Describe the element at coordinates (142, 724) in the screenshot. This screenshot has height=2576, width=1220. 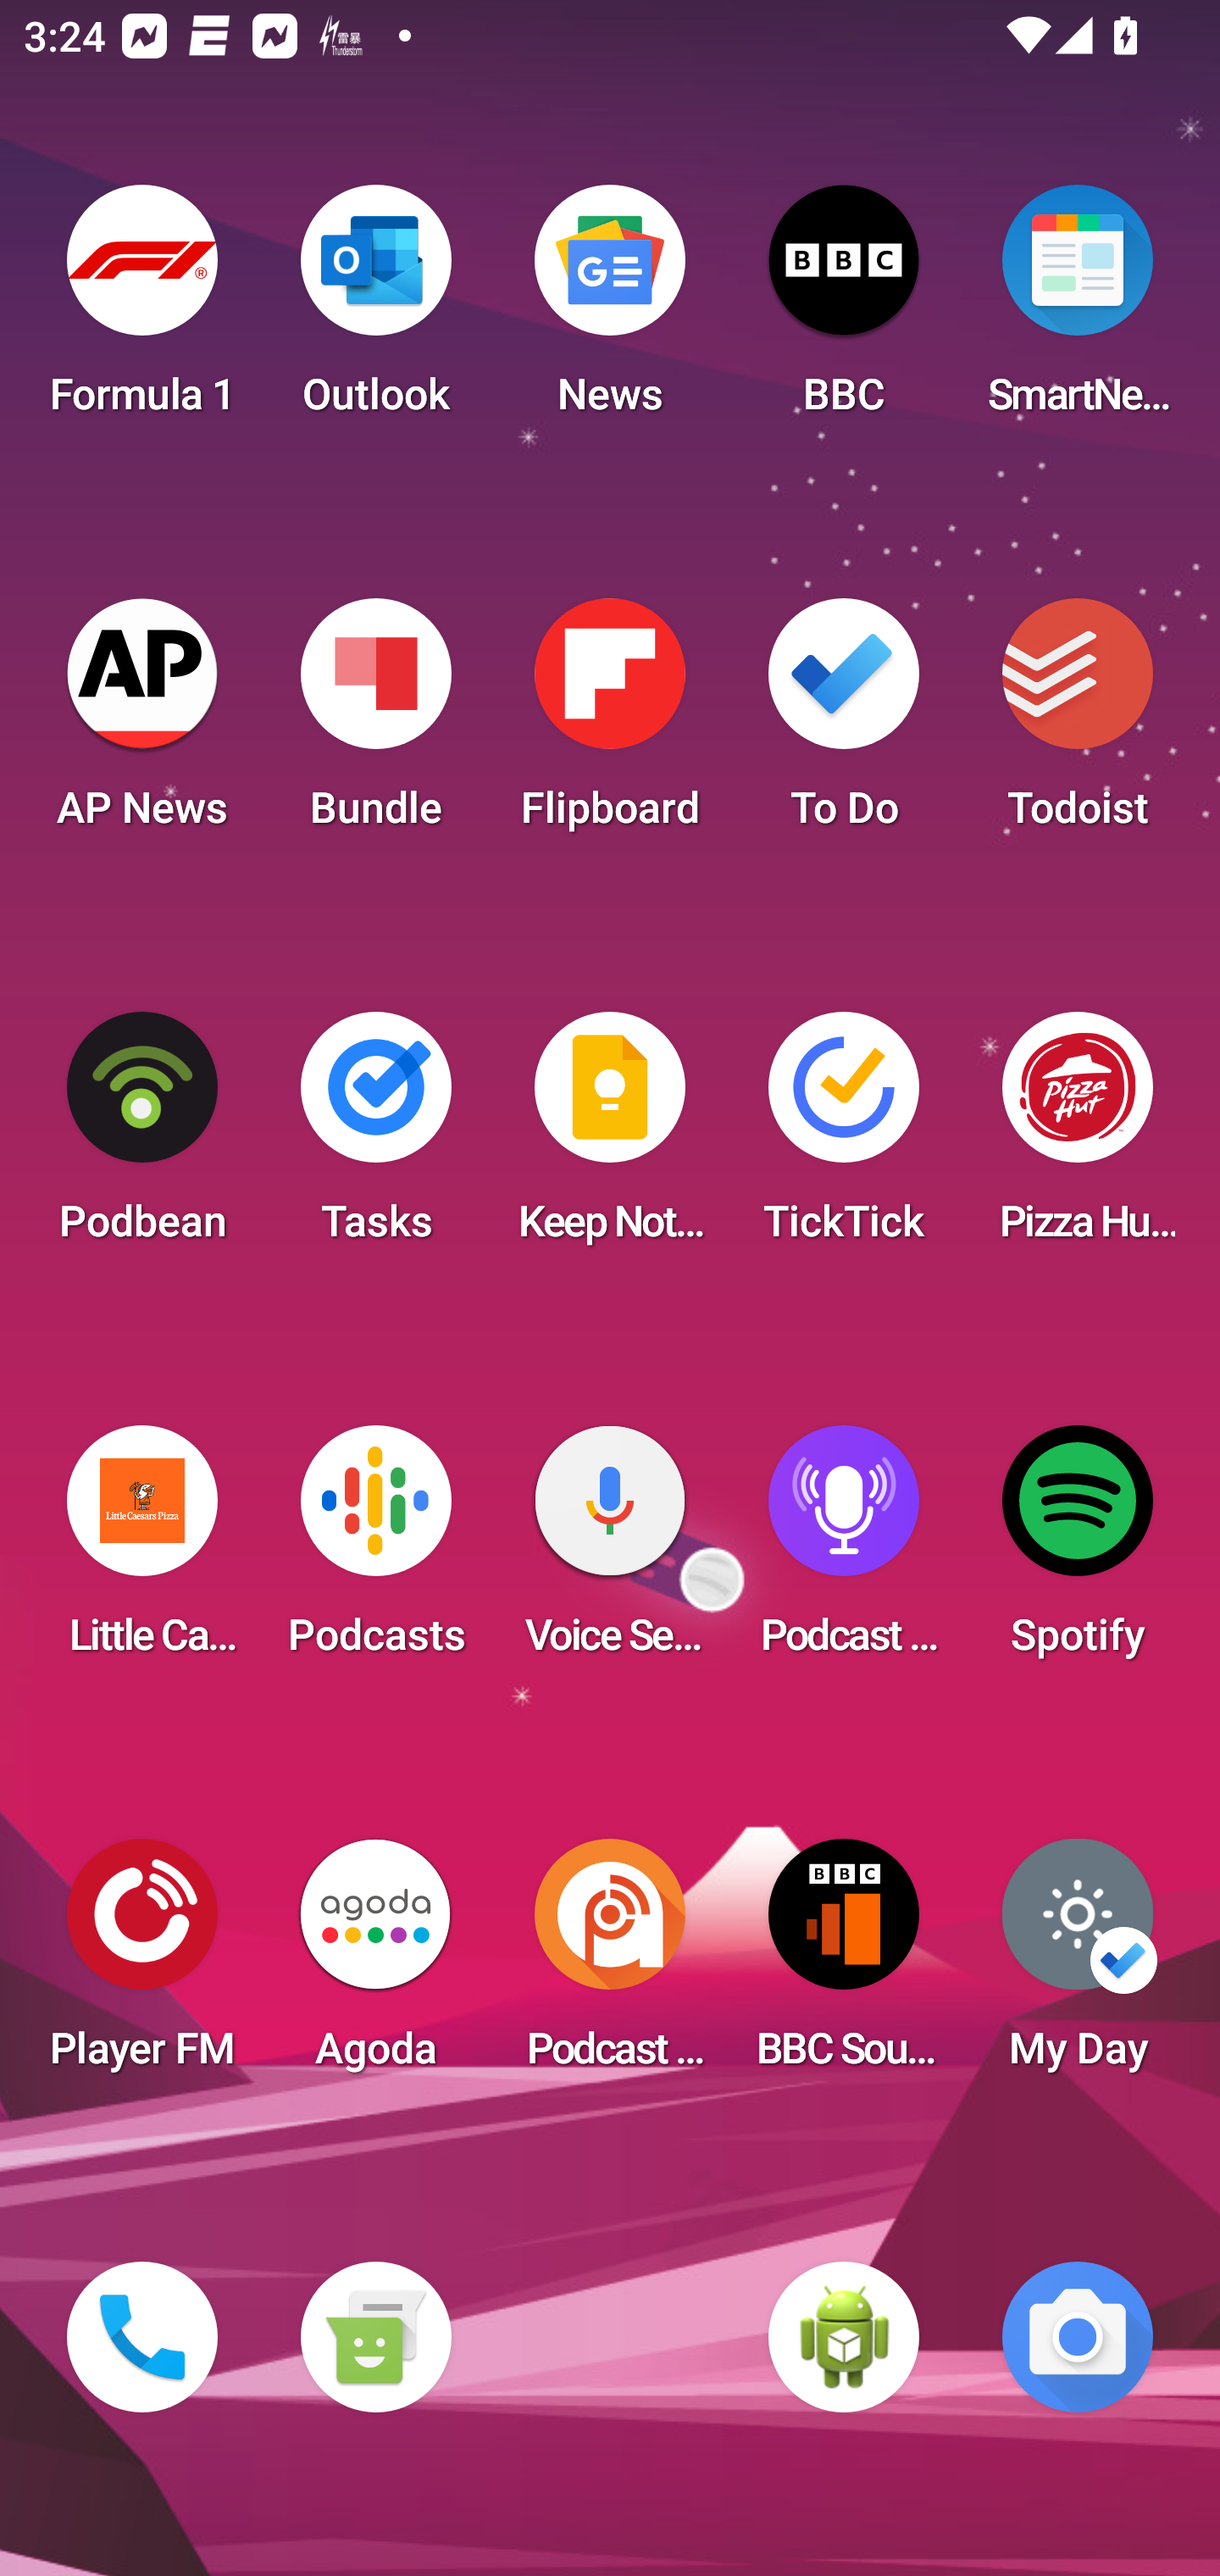
I see `AP News` at that location.